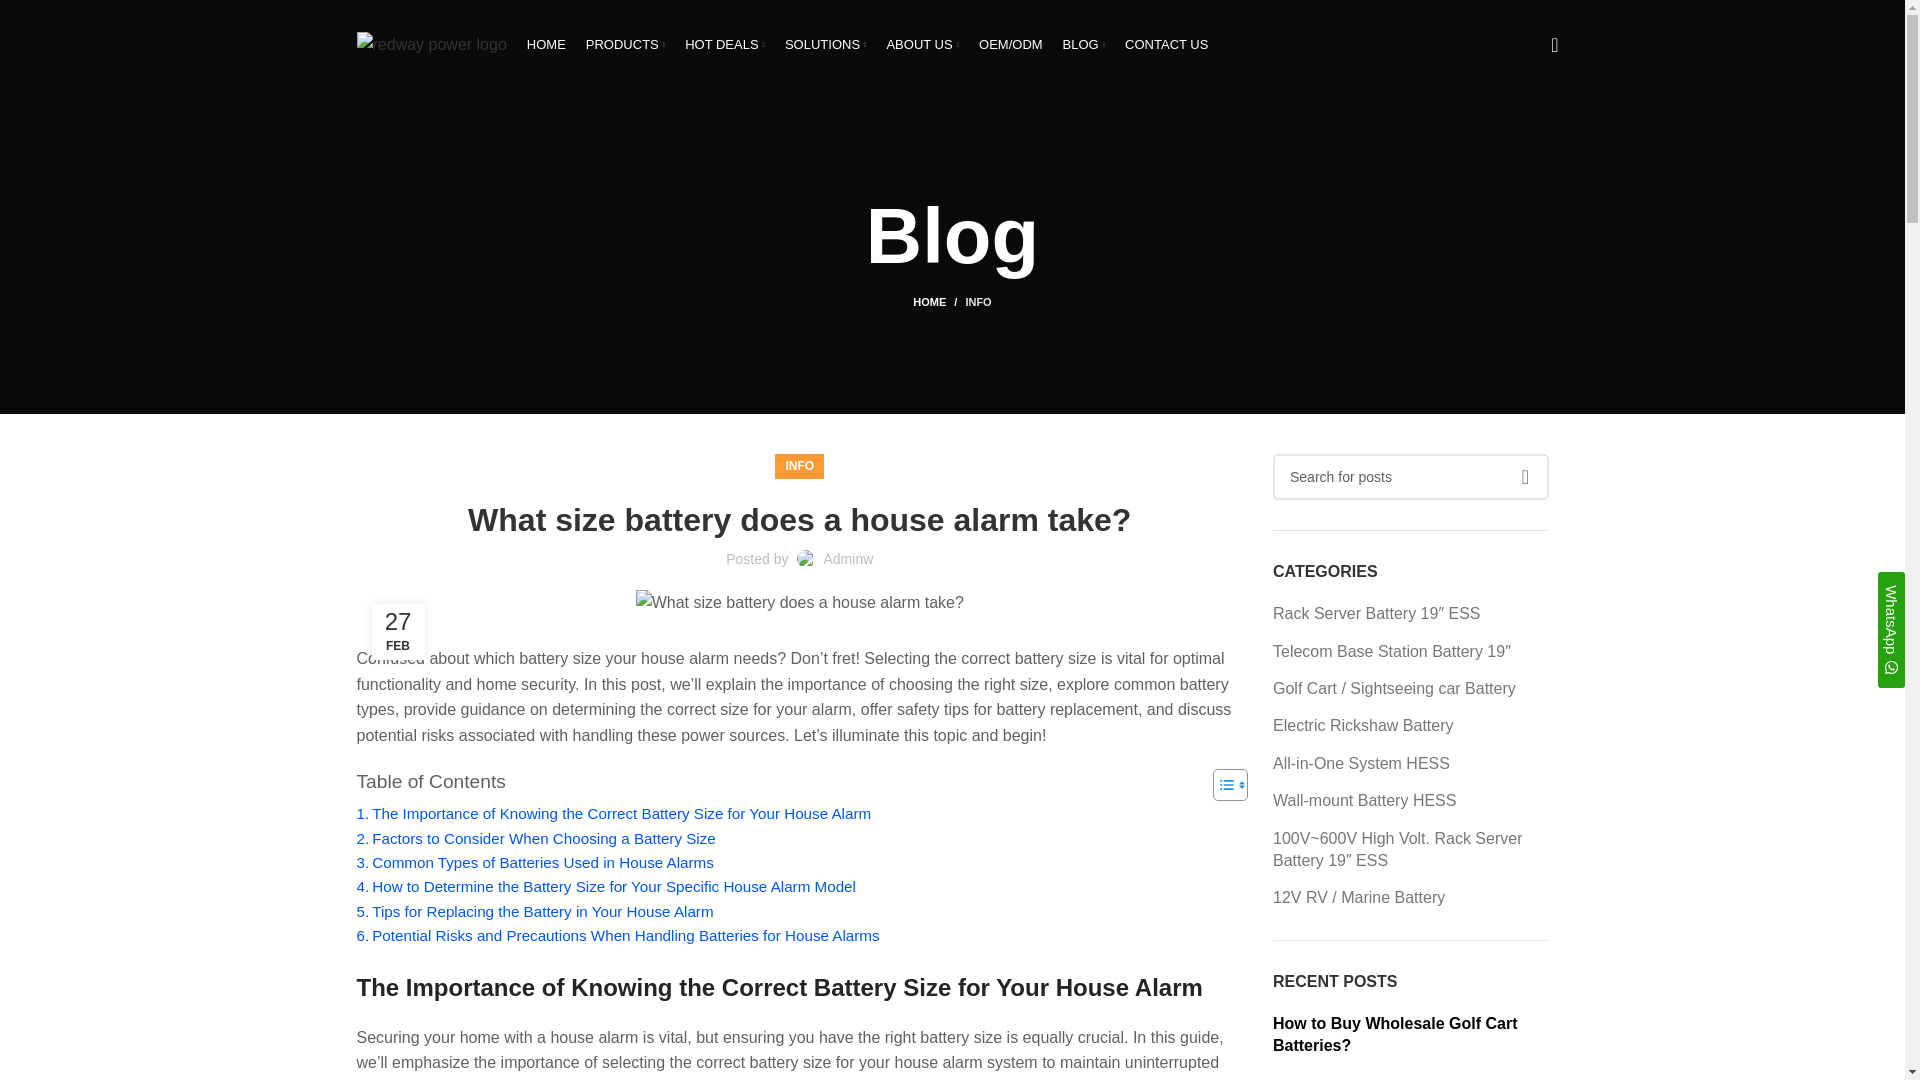 The image size is (1920, 1080). Describe the element at coordinates (534, 862) in the screenshot. I see `Common Types of Batteries Used in House Alarms` at that location.